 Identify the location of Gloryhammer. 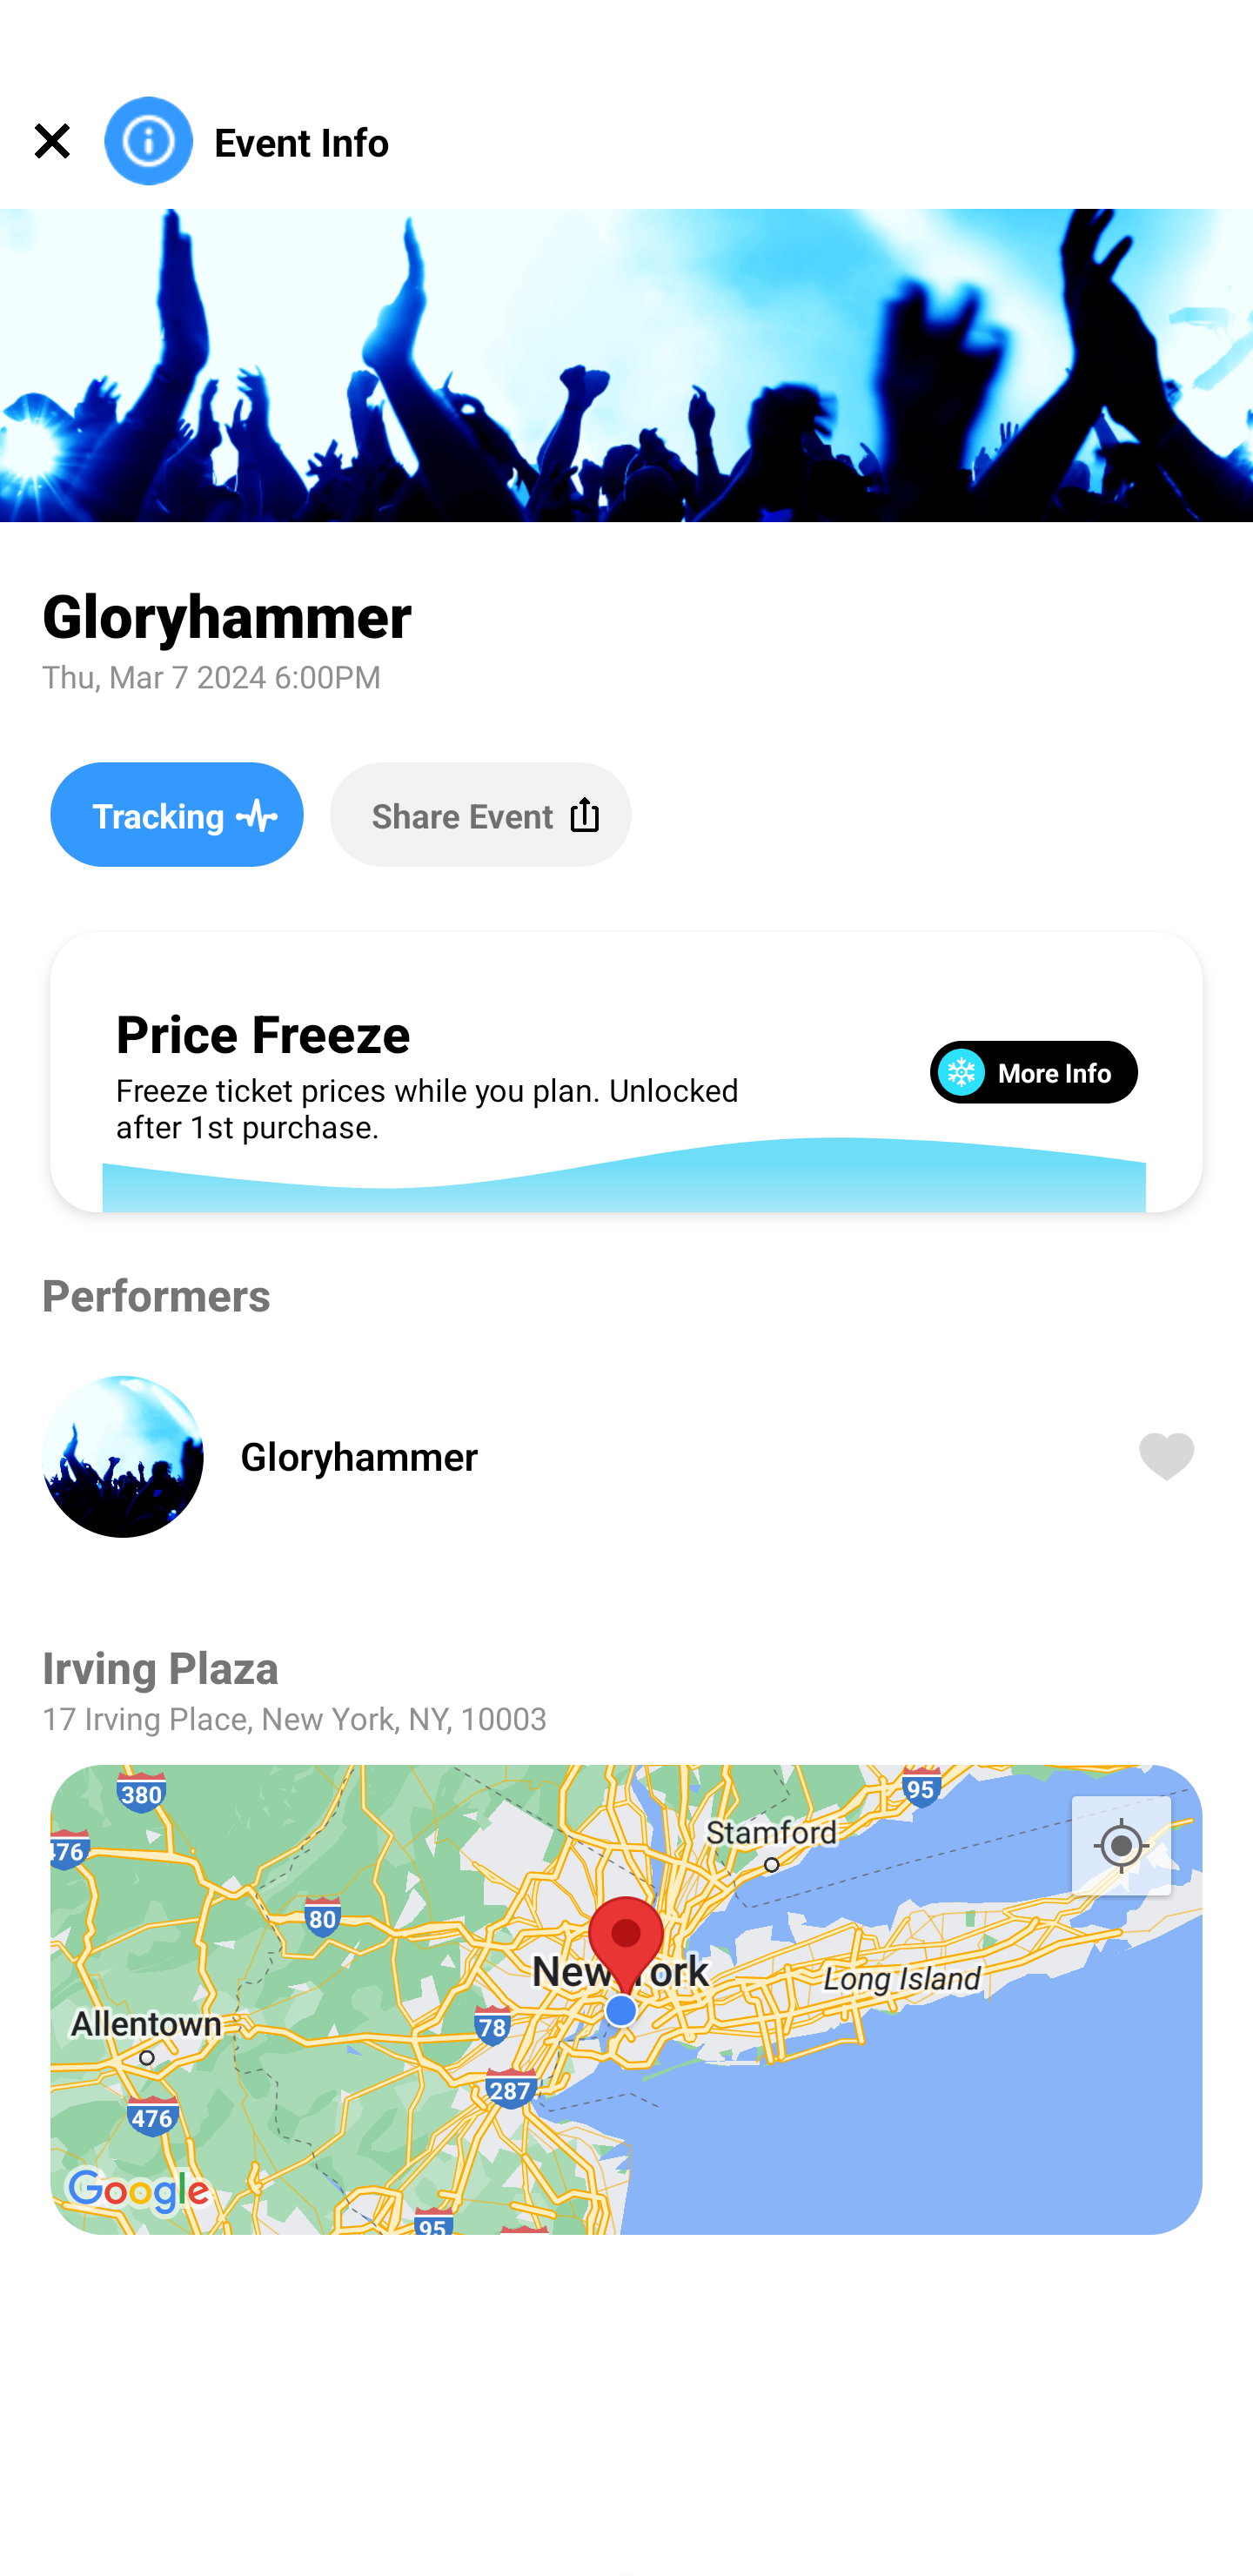
(647, 1456).